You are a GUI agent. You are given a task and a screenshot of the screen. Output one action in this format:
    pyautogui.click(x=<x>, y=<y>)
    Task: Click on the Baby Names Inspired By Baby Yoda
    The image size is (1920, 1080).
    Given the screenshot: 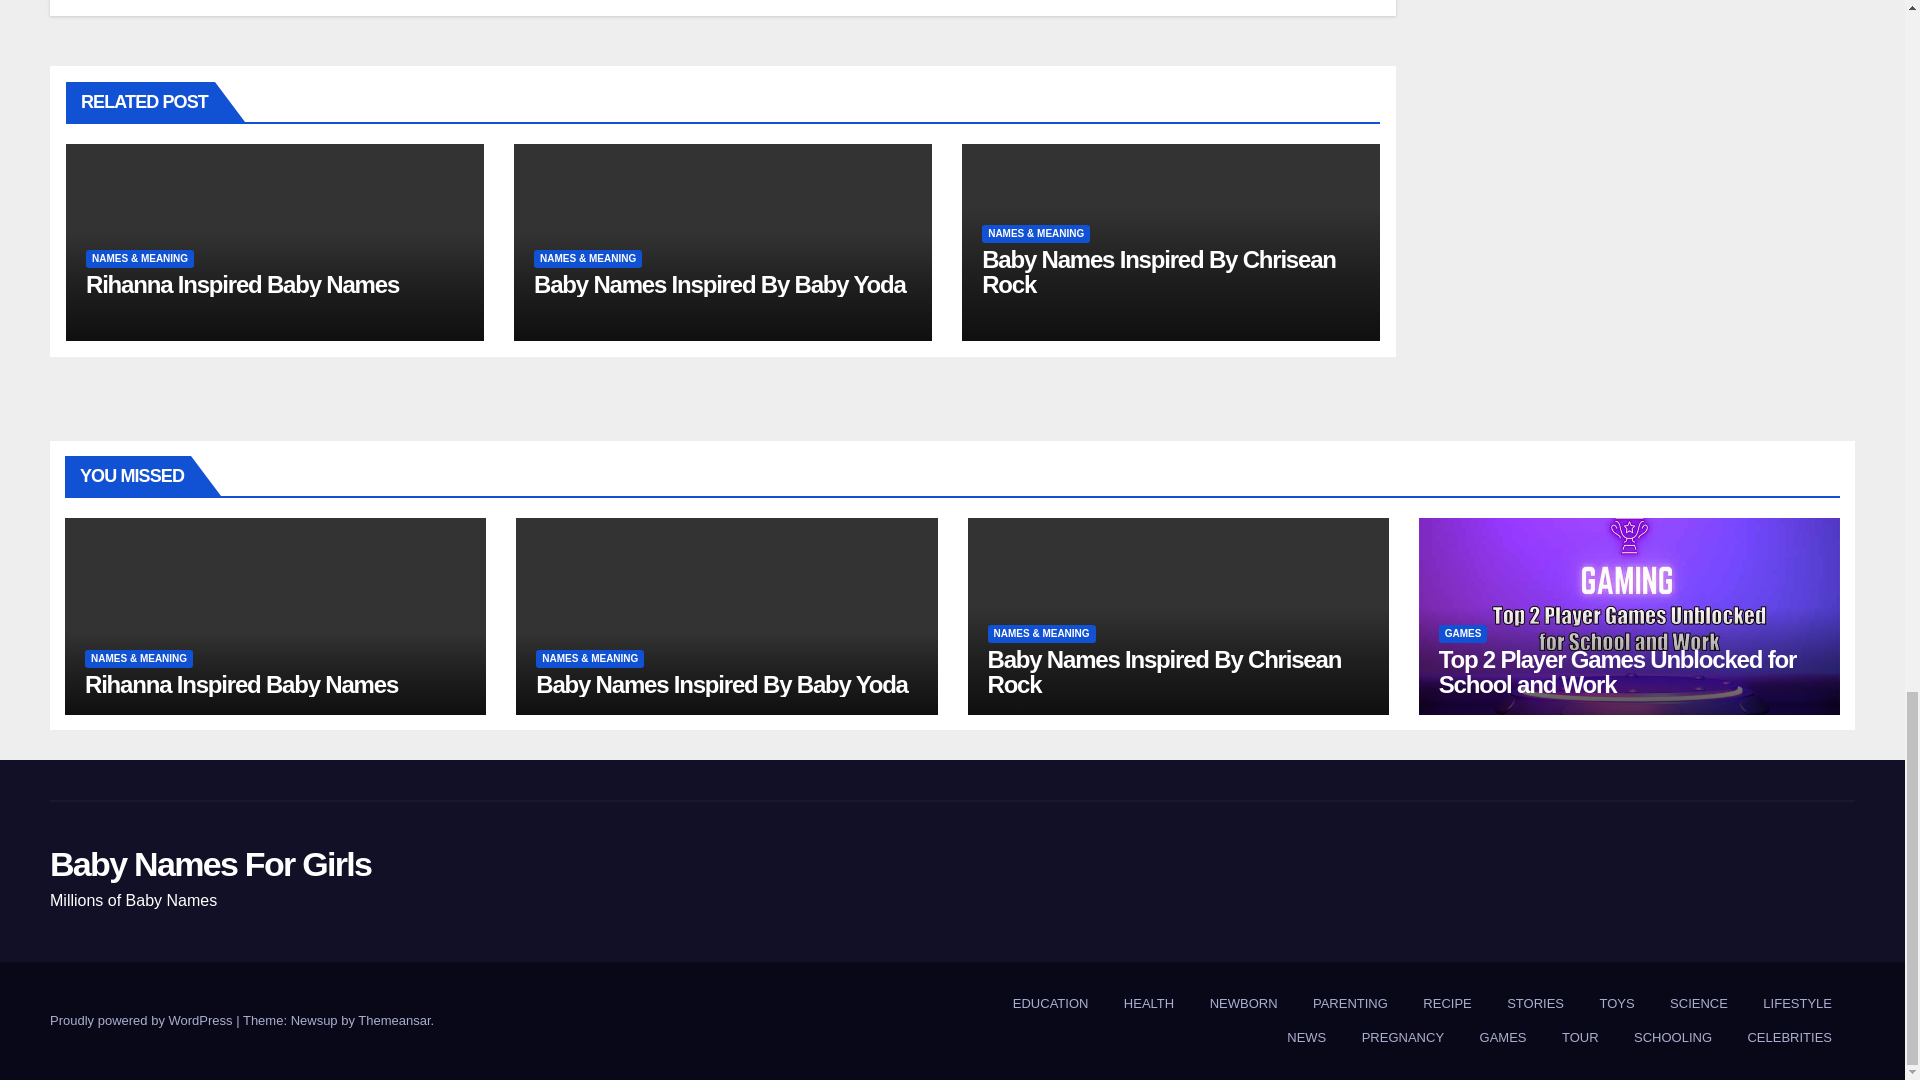 What is the action you would take?
    pyautogui.click(x=720, y=284)
    